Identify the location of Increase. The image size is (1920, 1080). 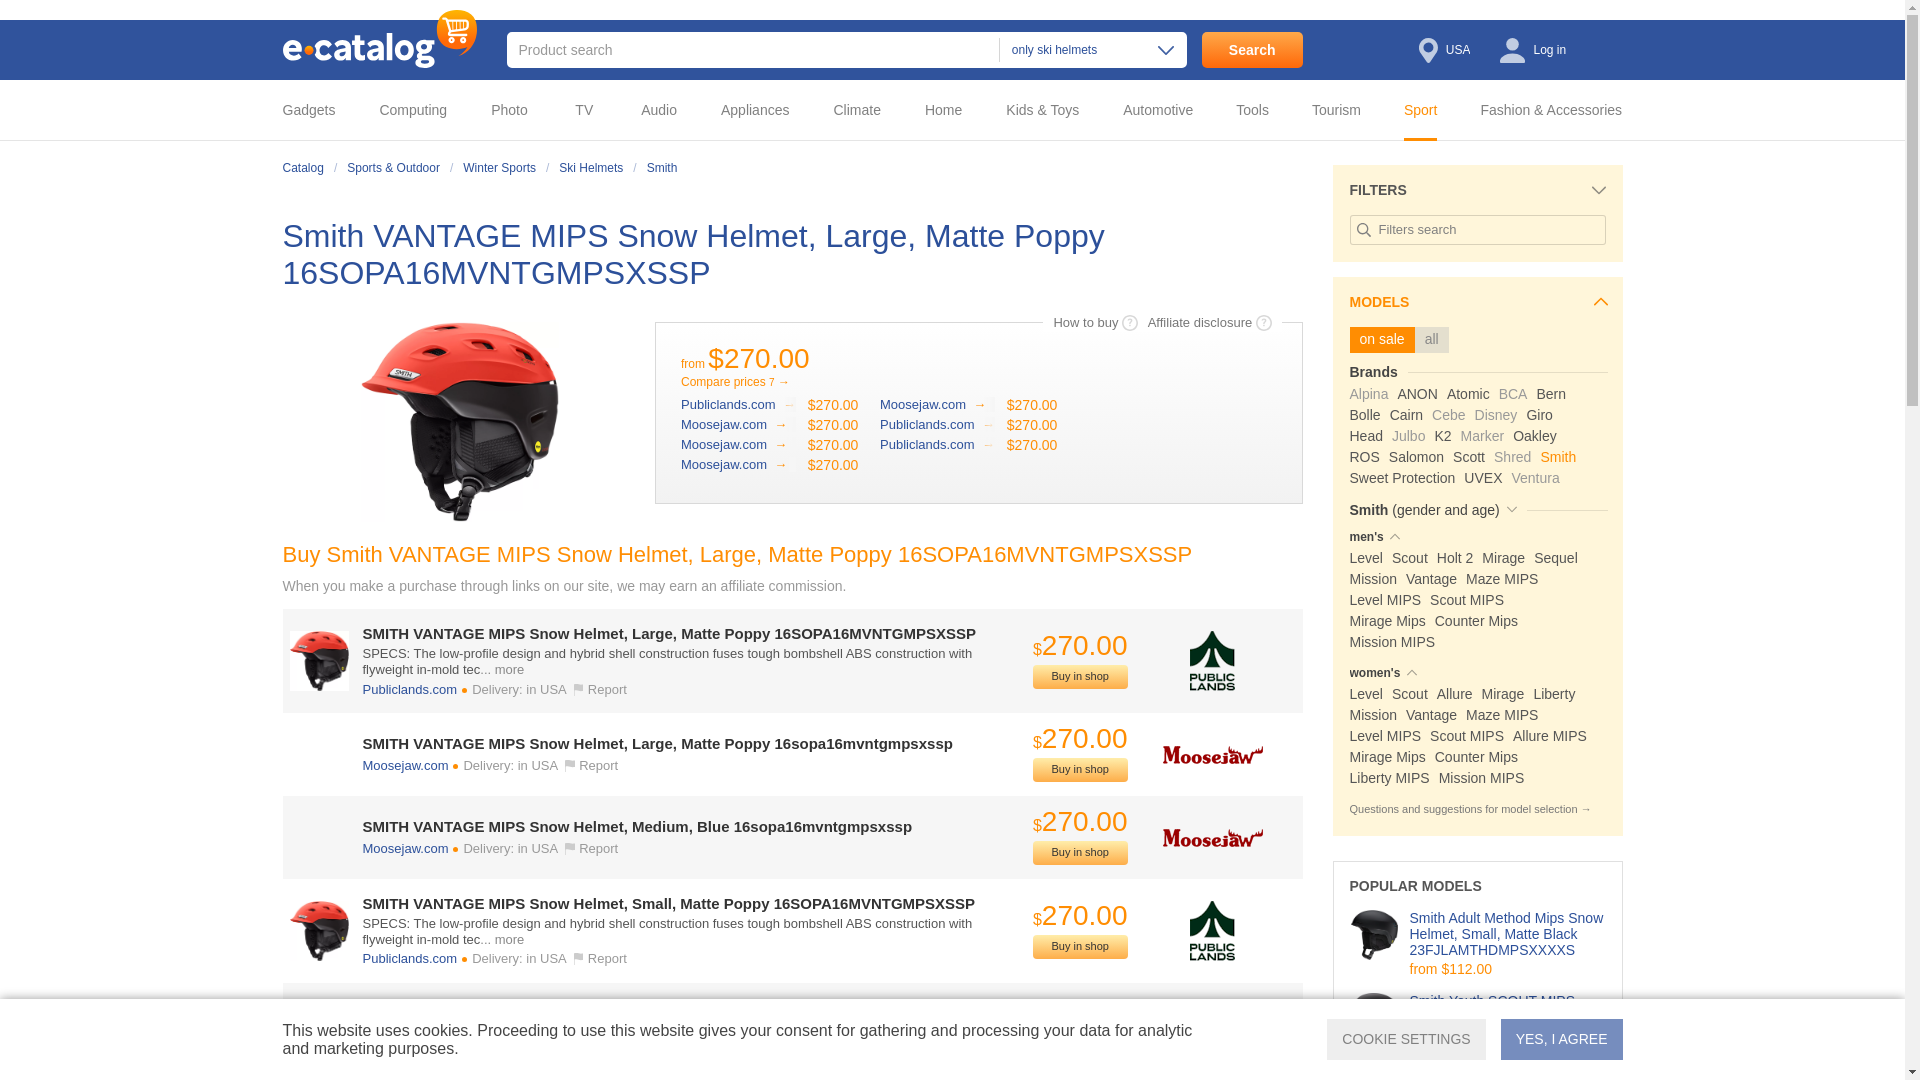
(459, 421).